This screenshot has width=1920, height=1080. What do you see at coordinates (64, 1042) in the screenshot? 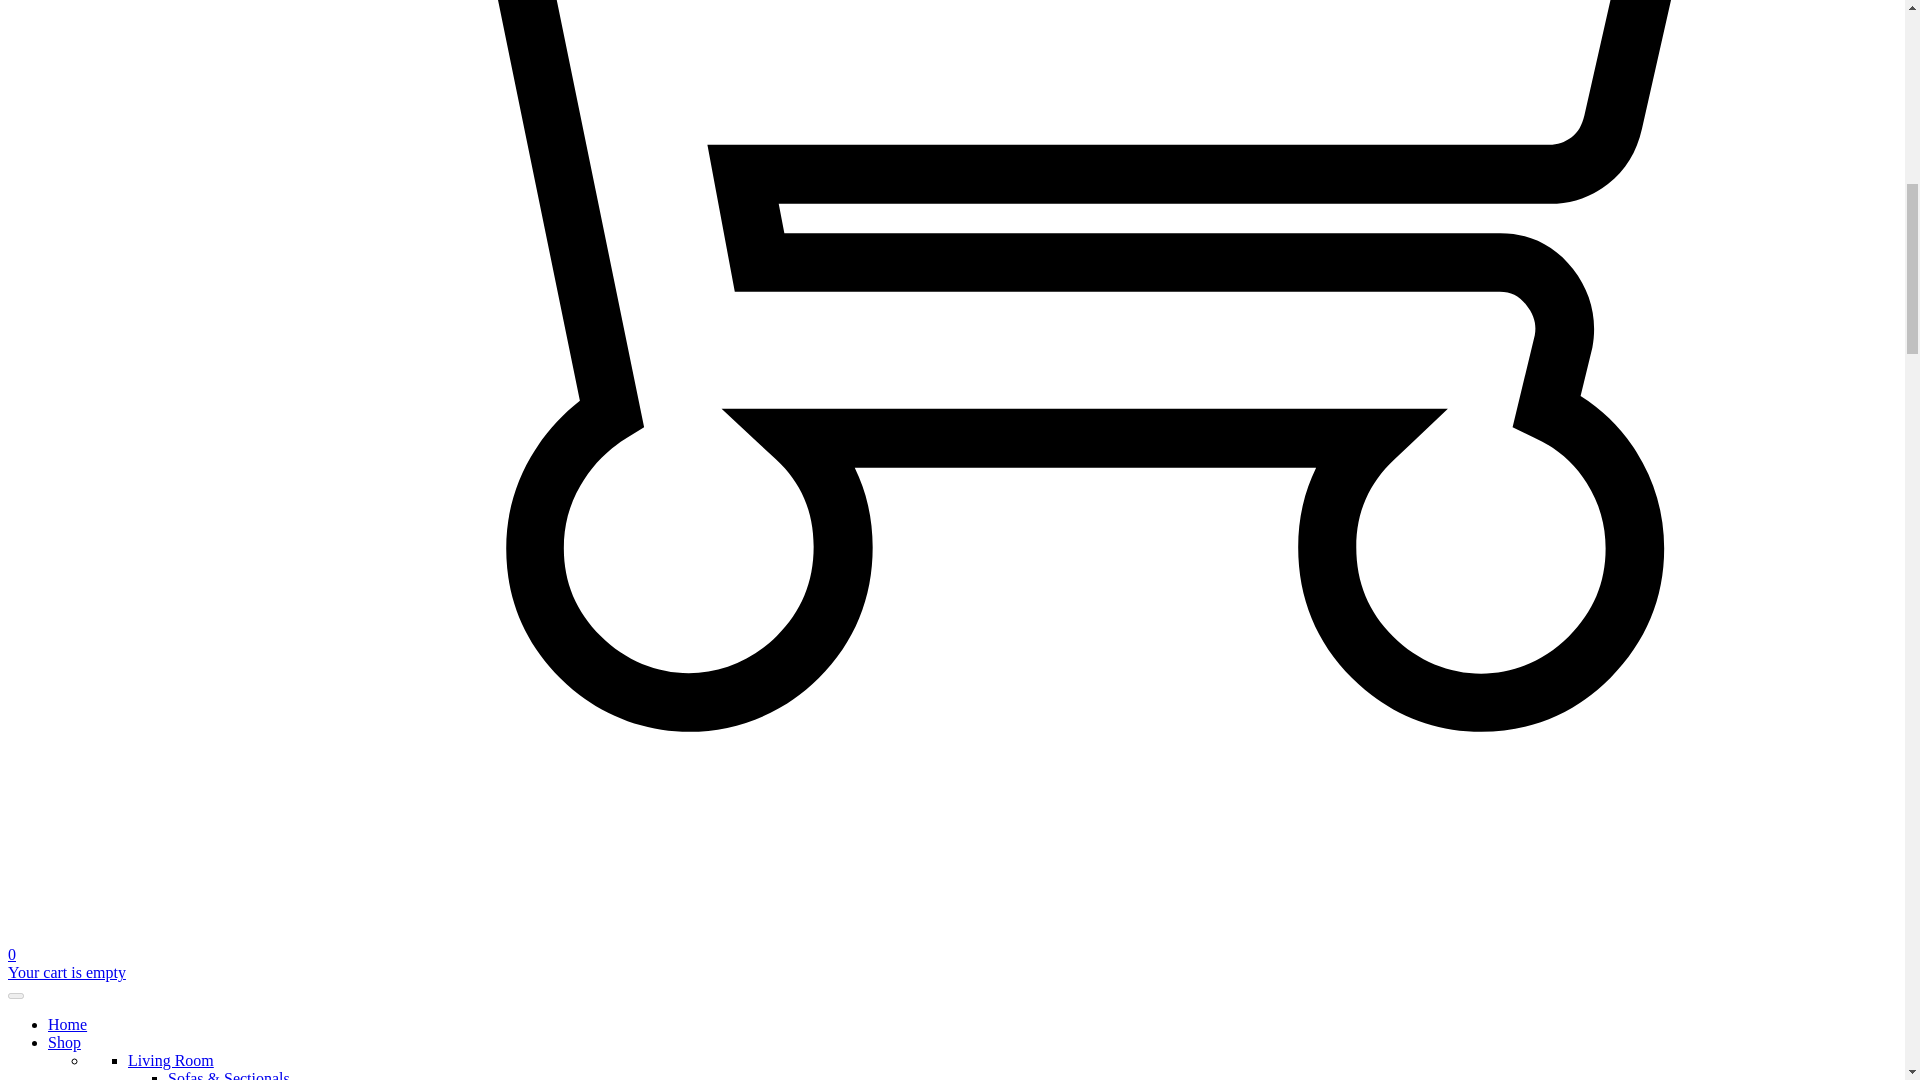
I see `Shop` at bounding box center [64, 1042].